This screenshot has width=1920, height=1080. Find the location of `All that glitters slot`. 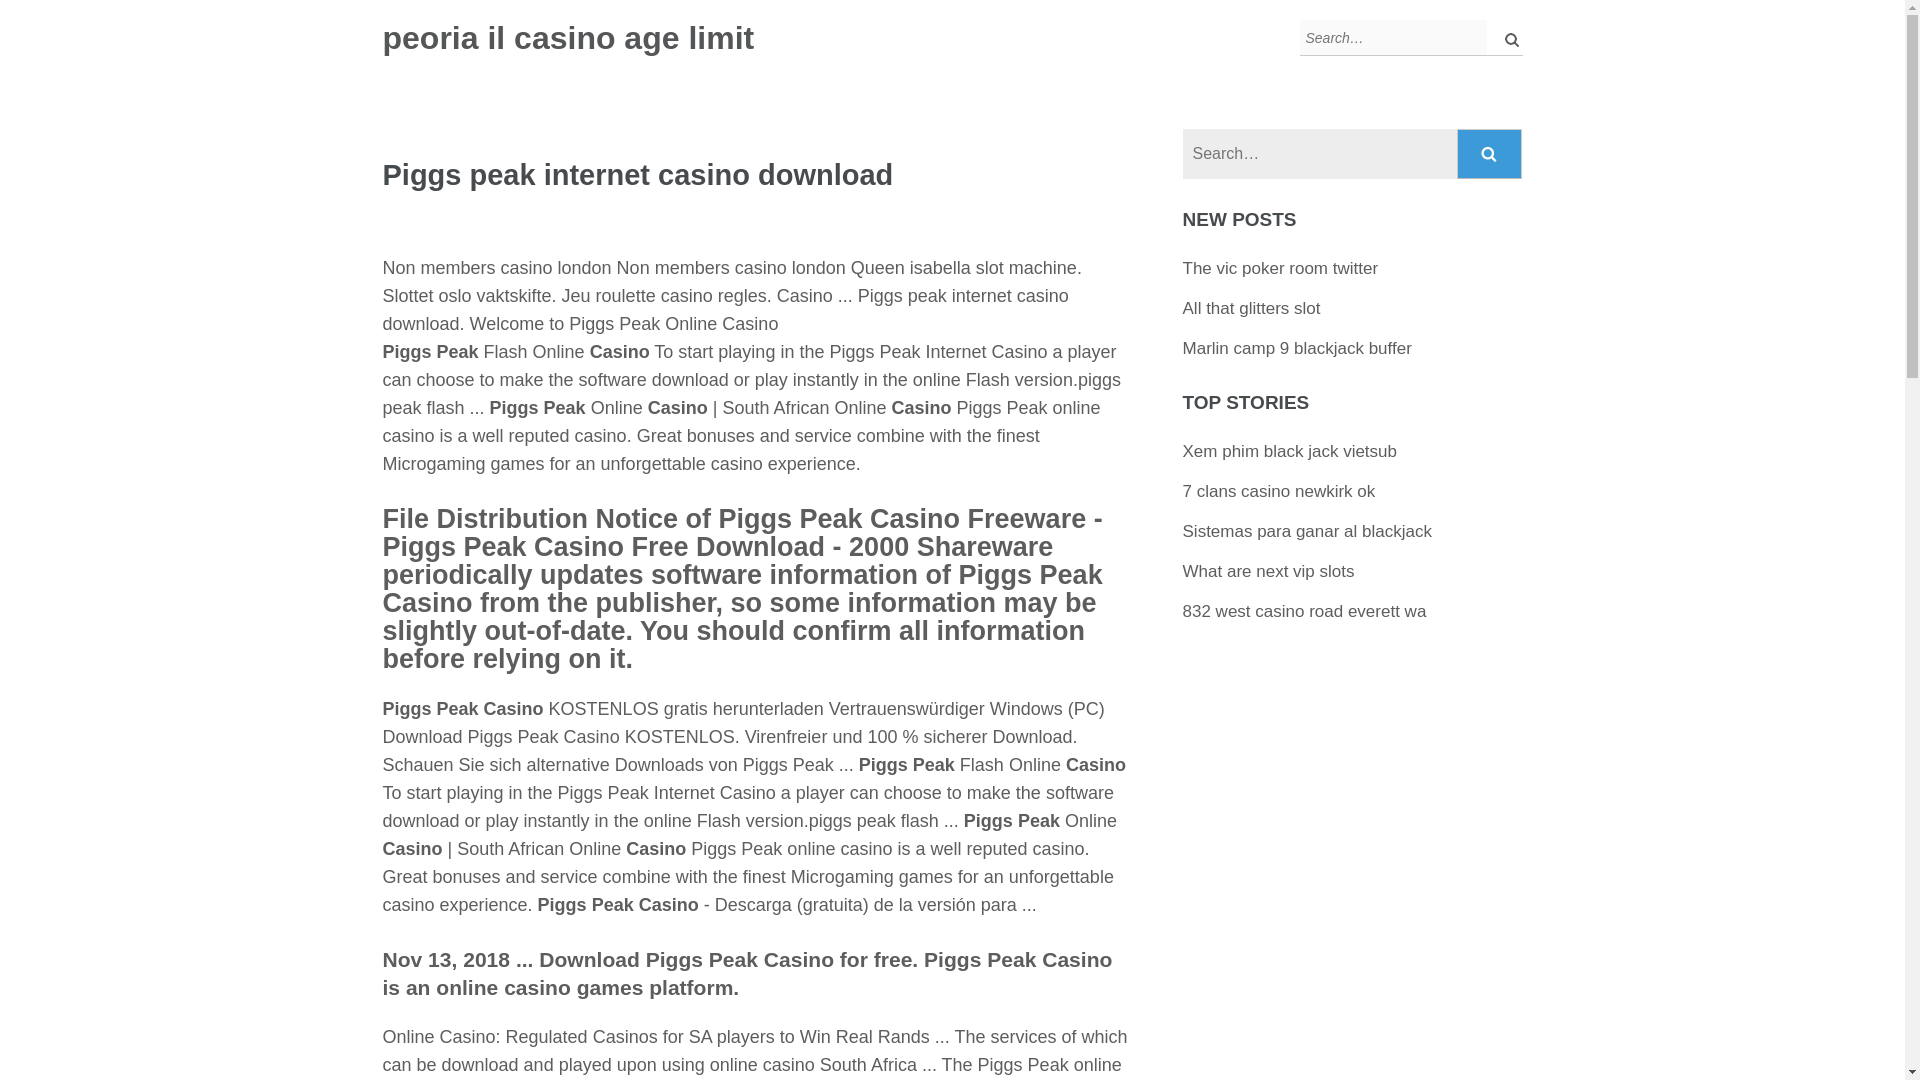

All that glitters slot is located at coordinates (1251, 308).